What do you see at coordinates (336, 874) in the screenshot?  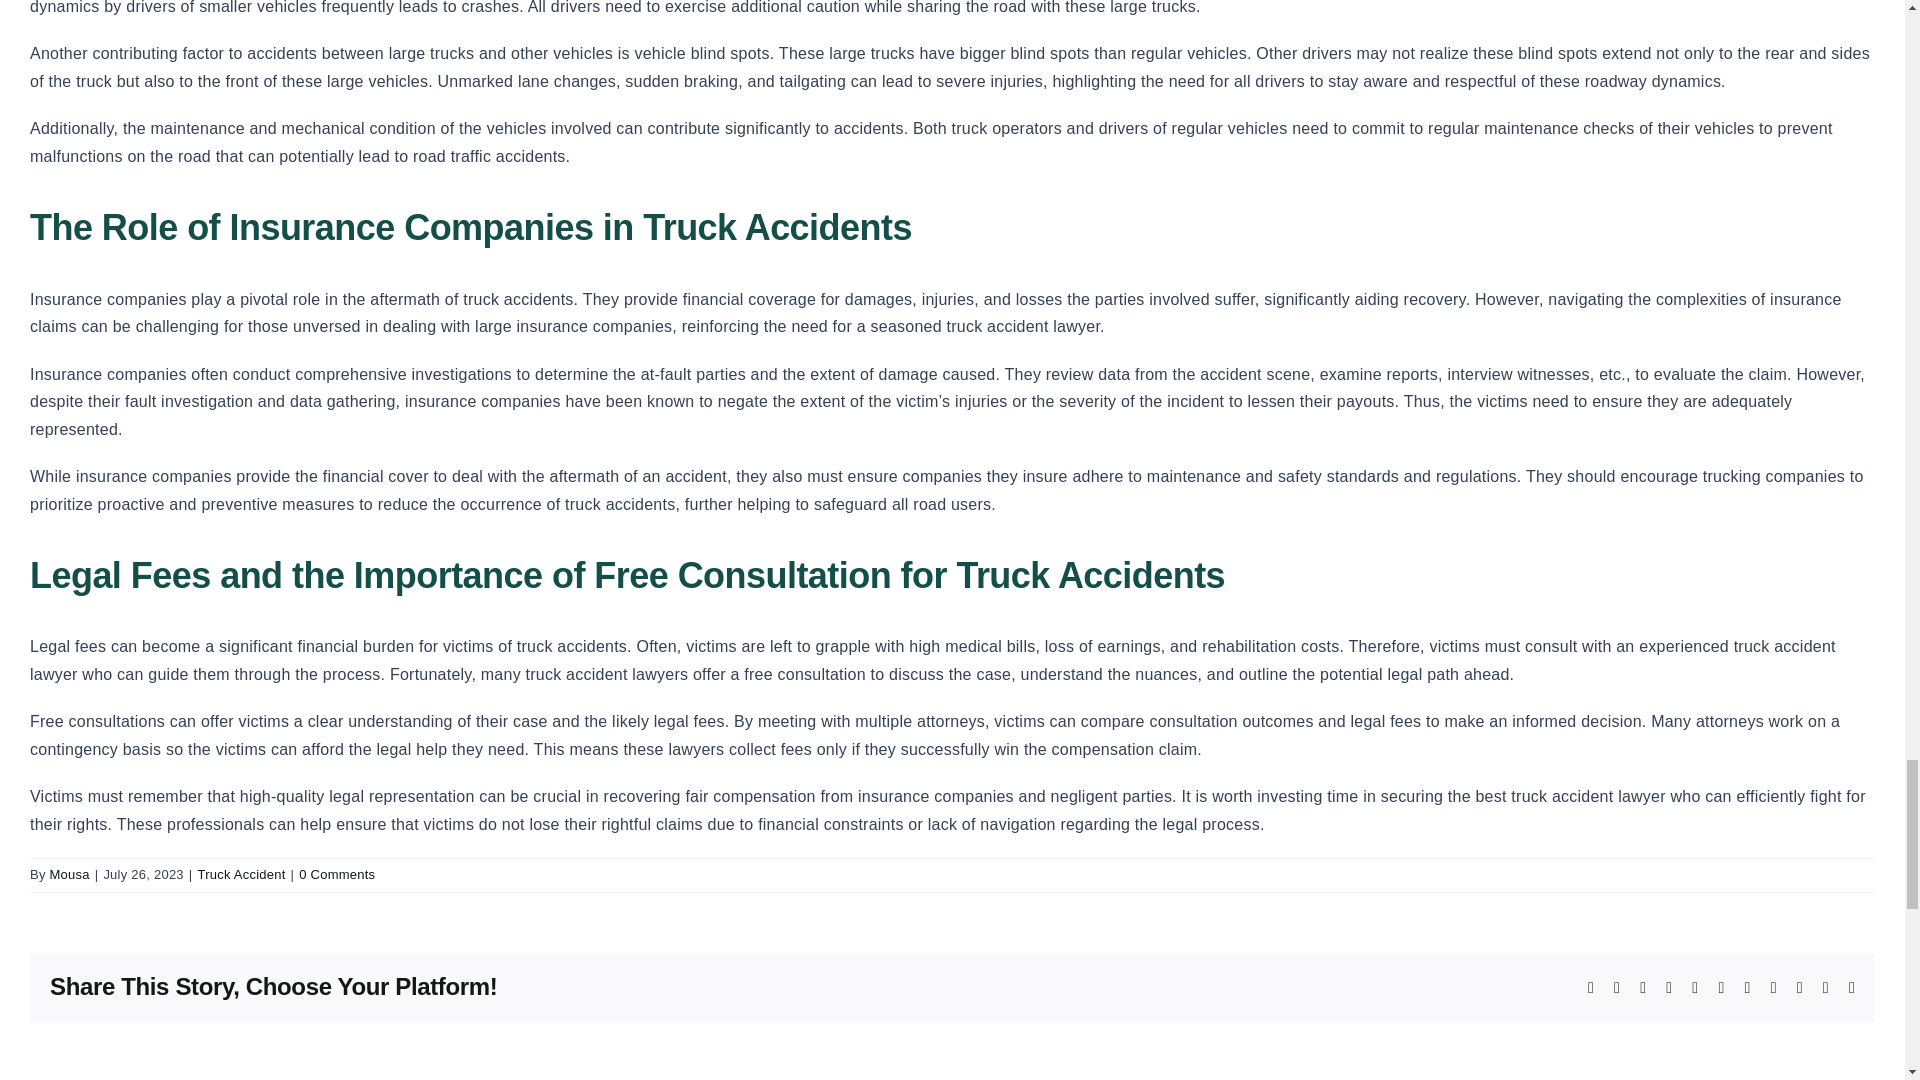 I see `0 Comments` at bounding box center [336, 874].